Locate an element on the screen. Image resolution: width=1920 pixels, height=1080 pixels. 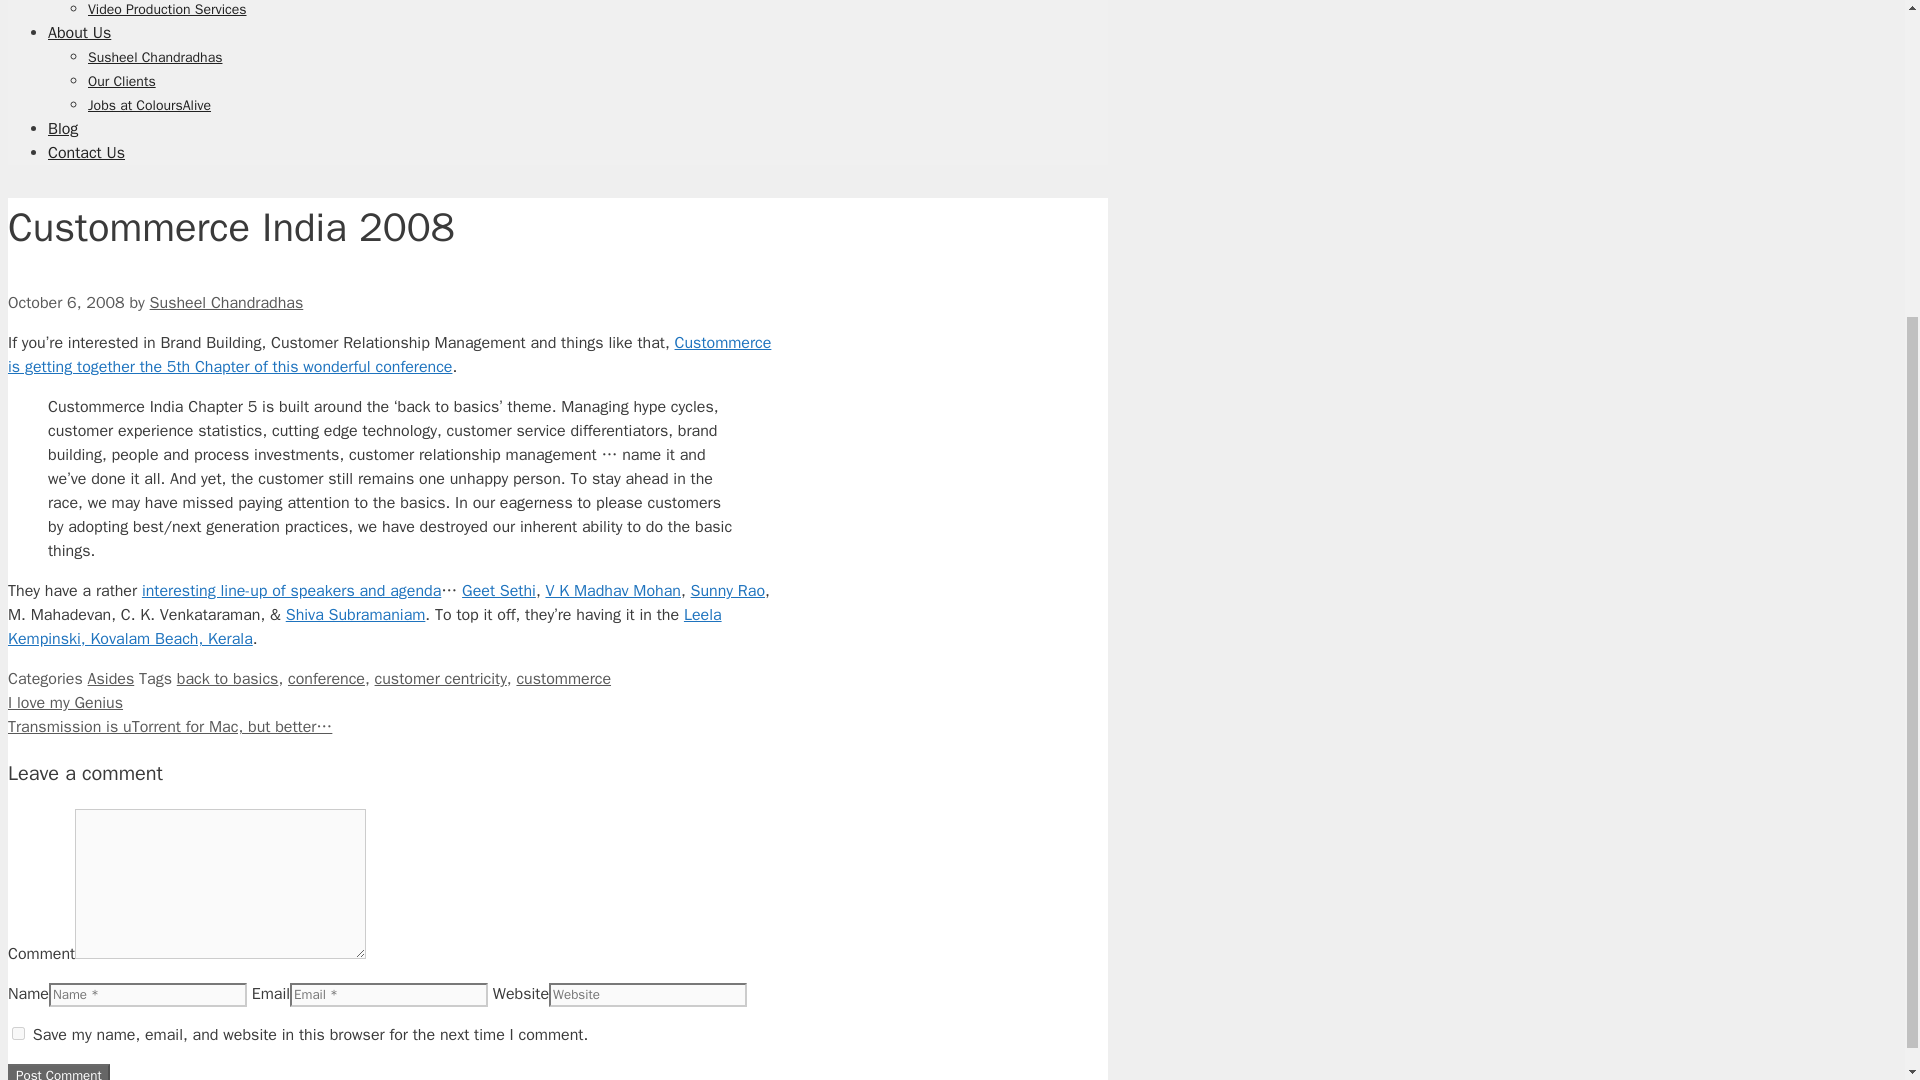
Jobs at ColoursAlive is located at coordinates (150, 106).